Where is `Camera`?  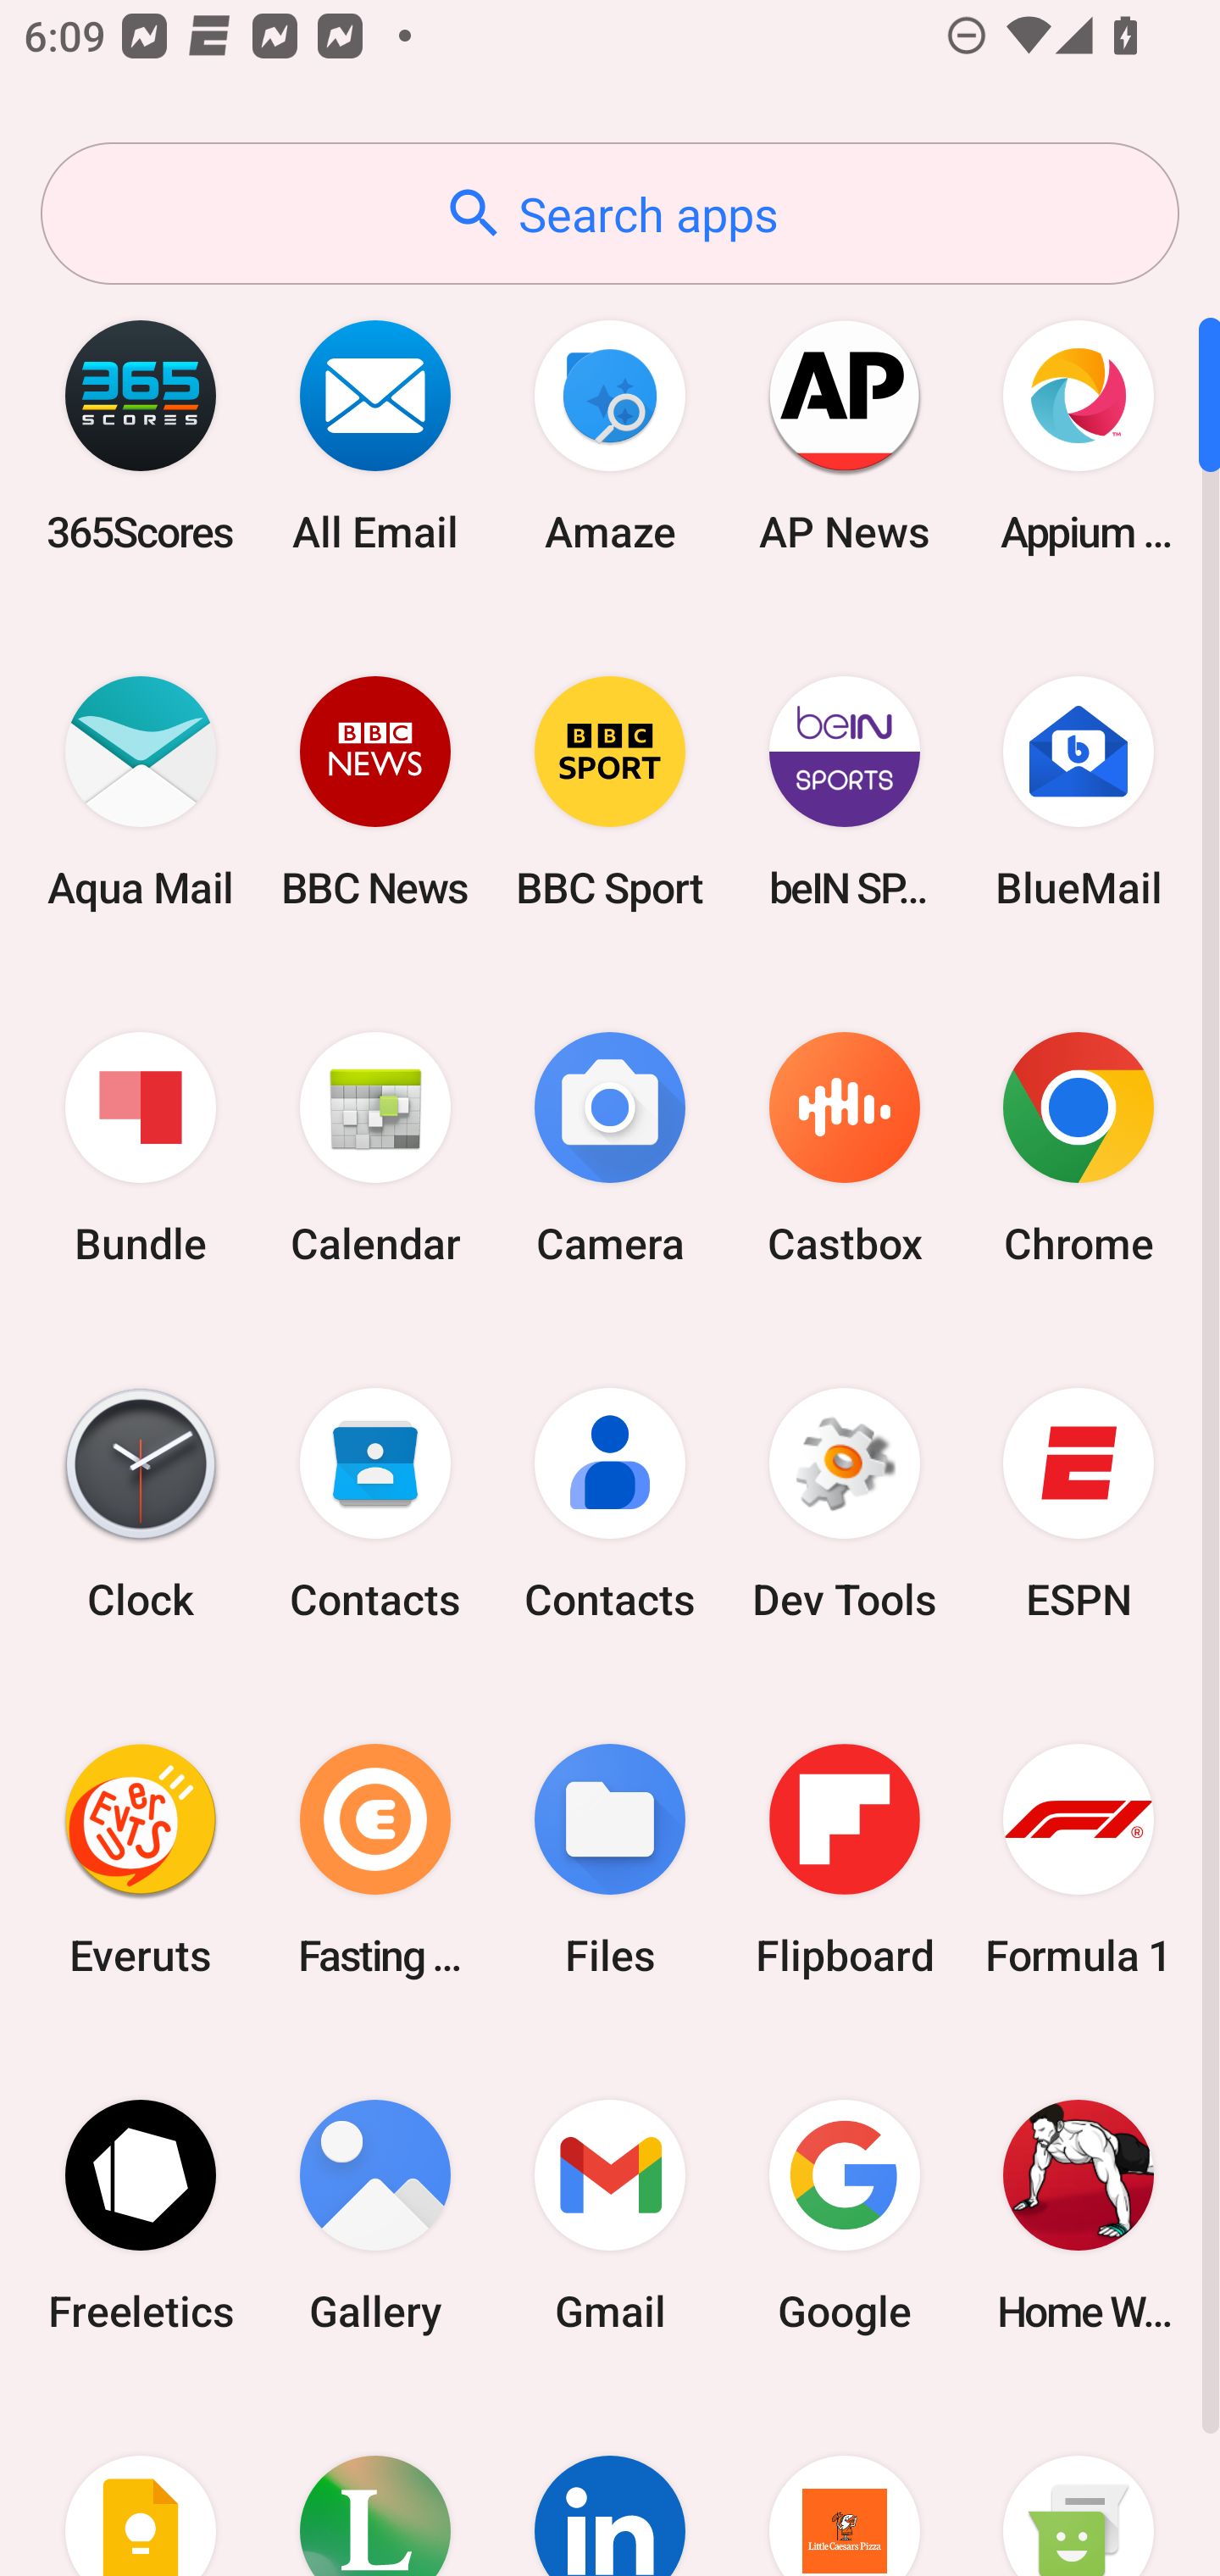 Camera is located at coordinates (610, 1149).